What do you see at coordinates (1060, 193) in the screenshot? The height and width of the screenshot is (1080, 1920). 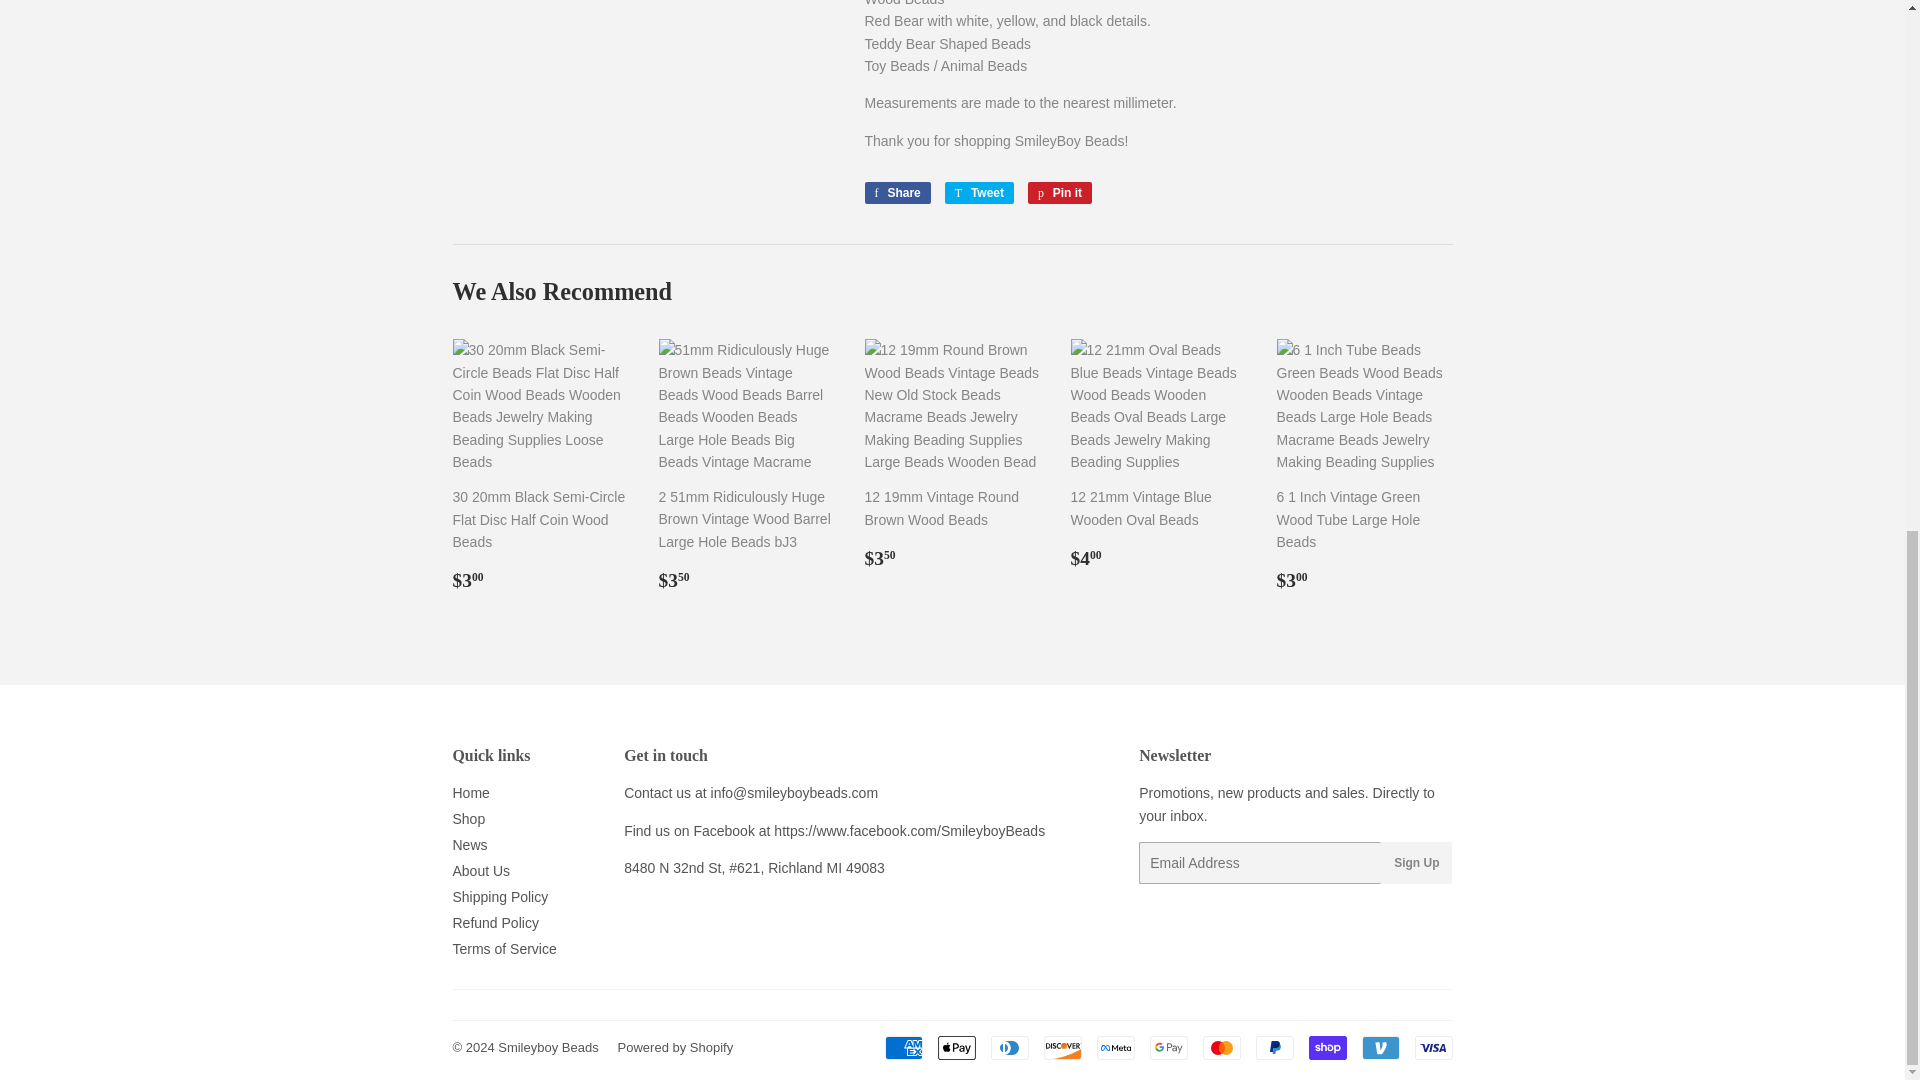 I see `Pin on Pinterest` at bounding box center [1060, 193].